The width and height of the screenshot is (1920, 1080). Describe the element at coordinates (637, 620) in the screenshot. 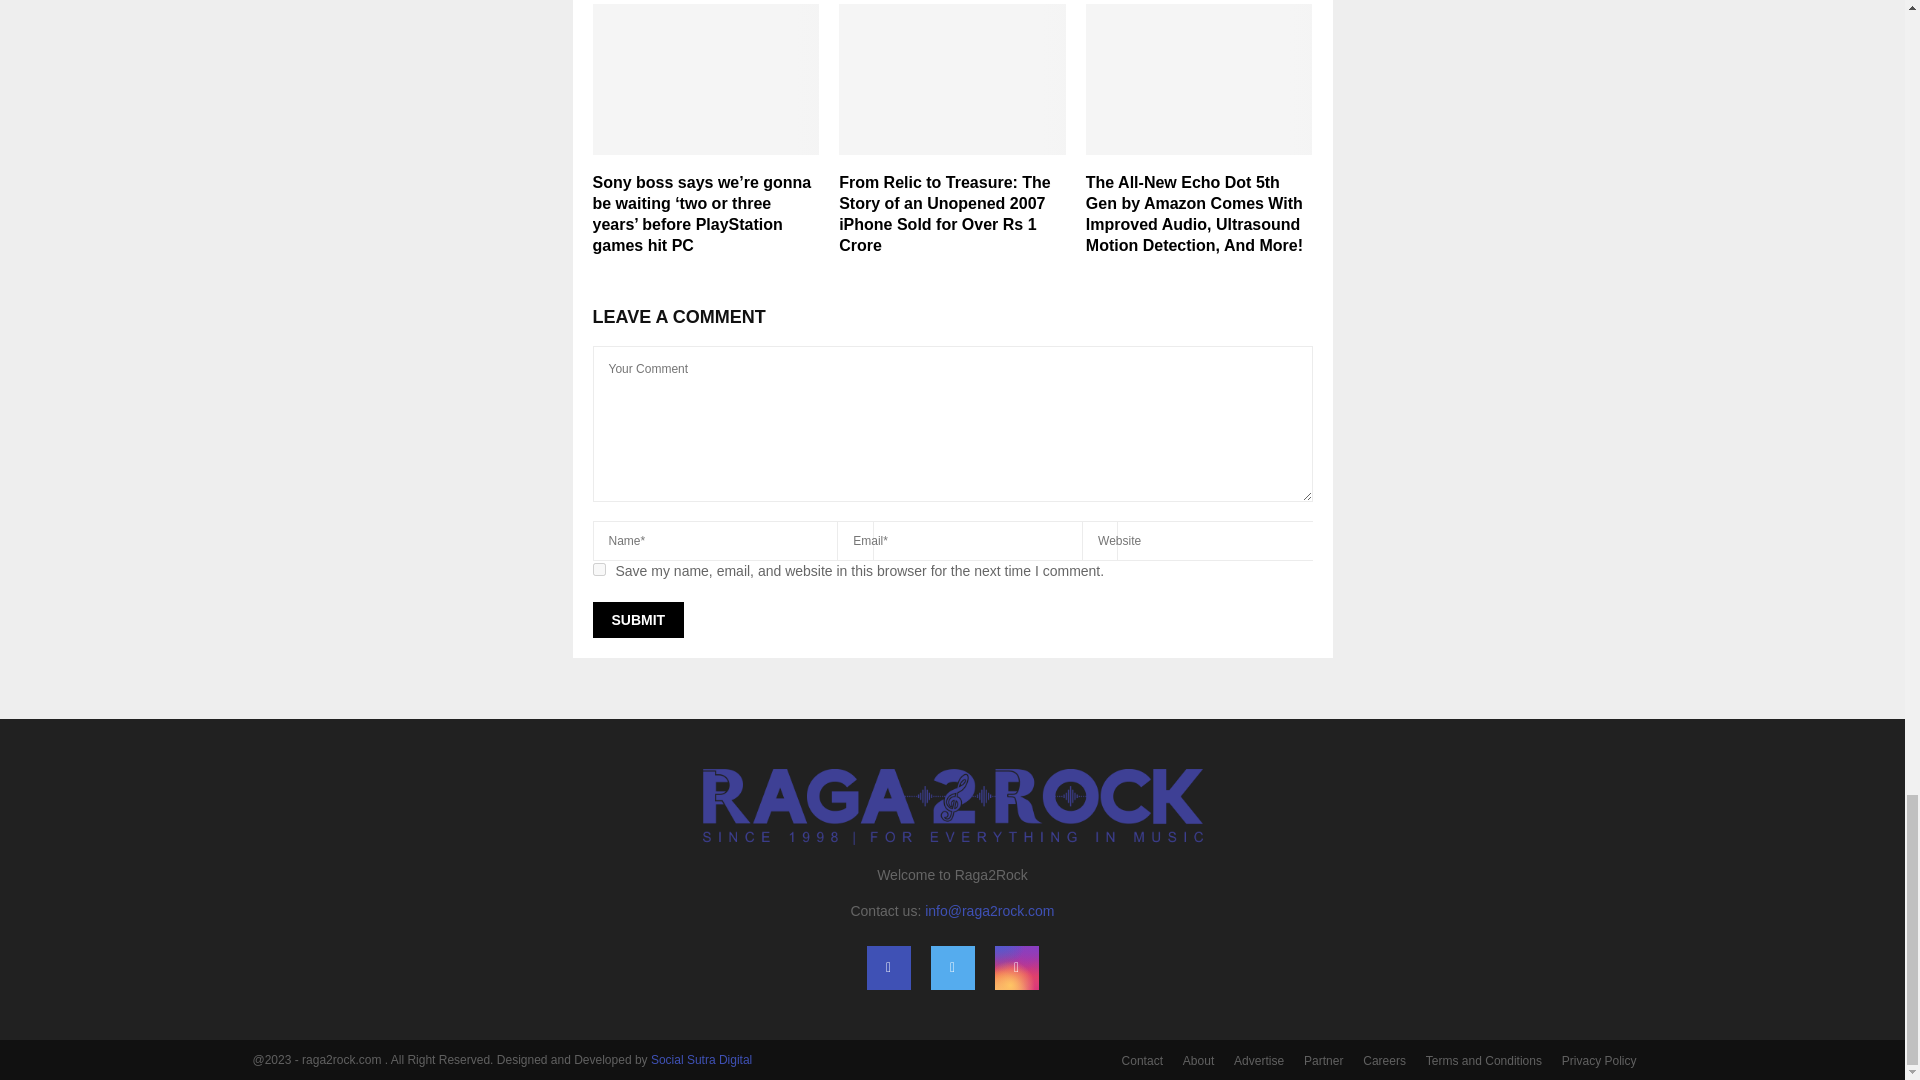

I see `Submit` at that location.